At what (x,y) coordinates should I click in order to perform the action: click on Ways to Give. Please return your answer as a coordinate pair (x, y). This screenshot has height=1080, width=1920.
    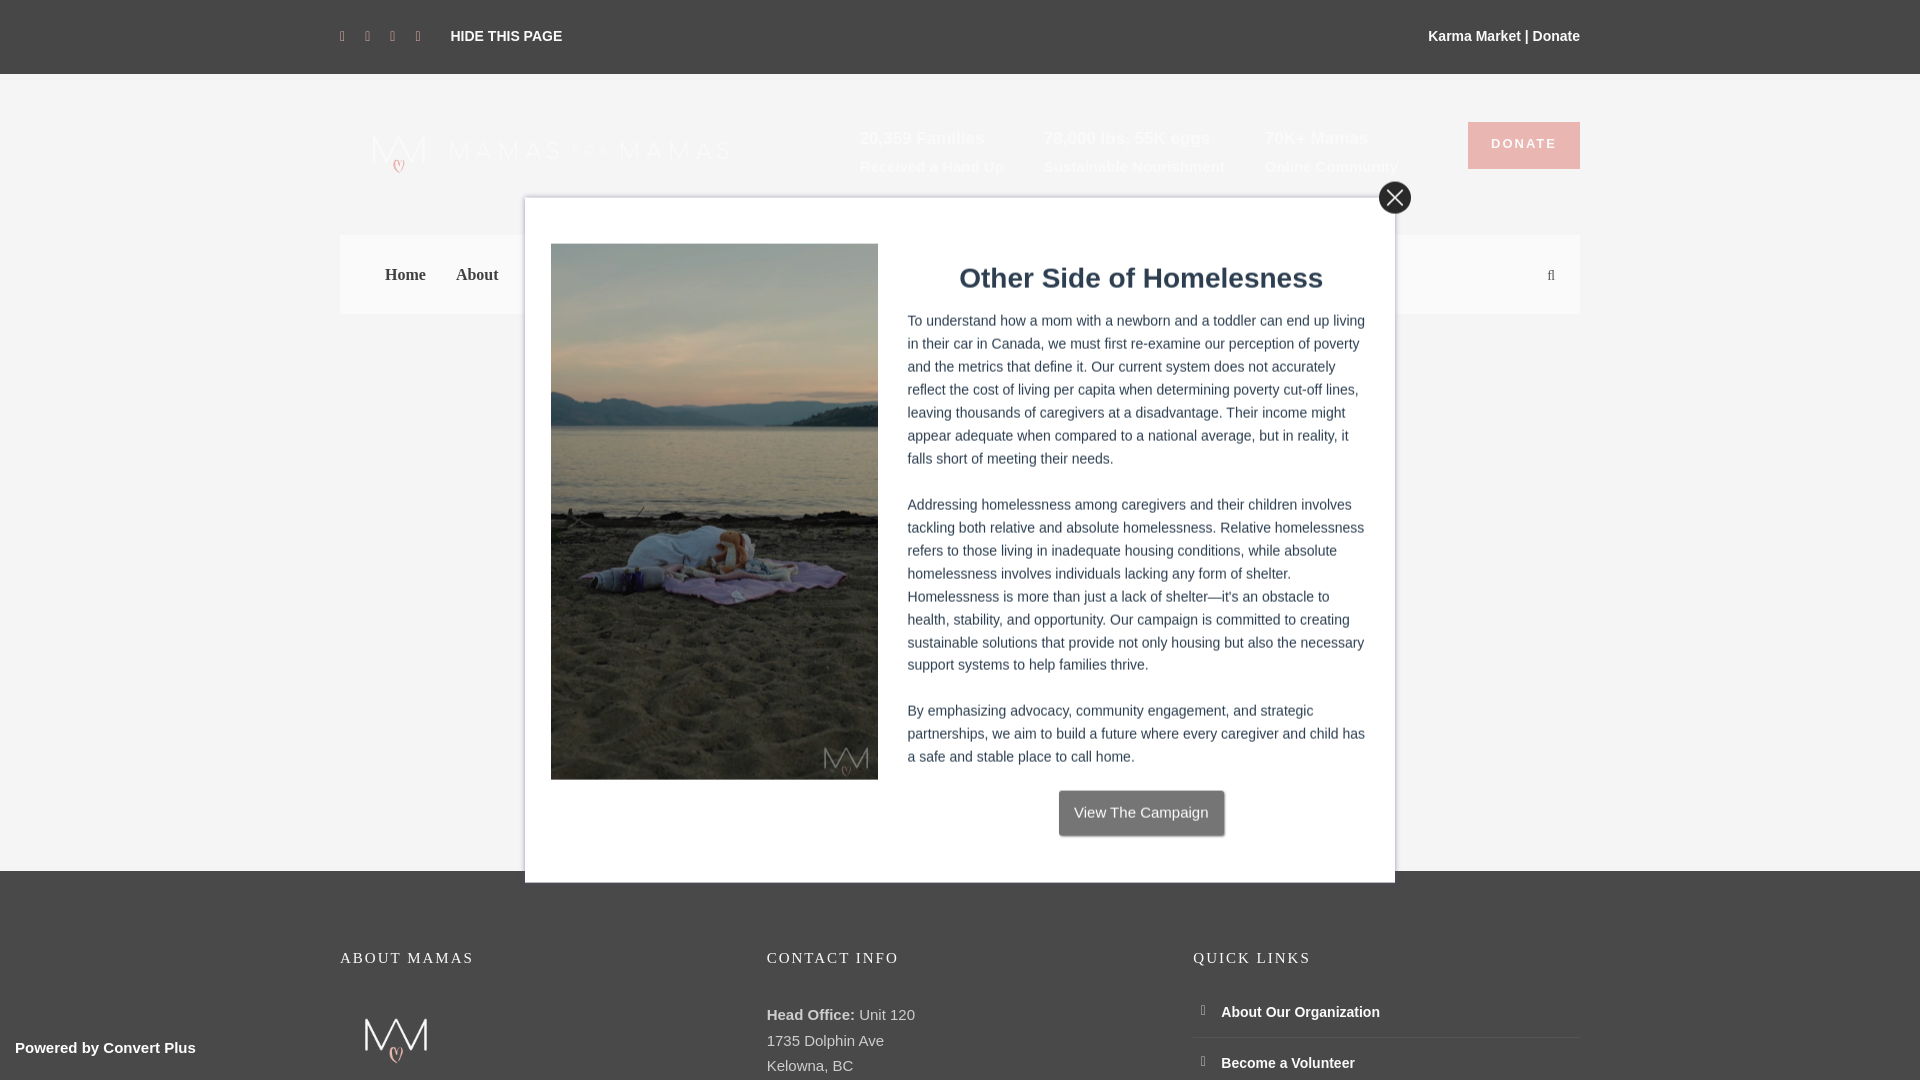
    Looking at the image, I should click on (819, 288).